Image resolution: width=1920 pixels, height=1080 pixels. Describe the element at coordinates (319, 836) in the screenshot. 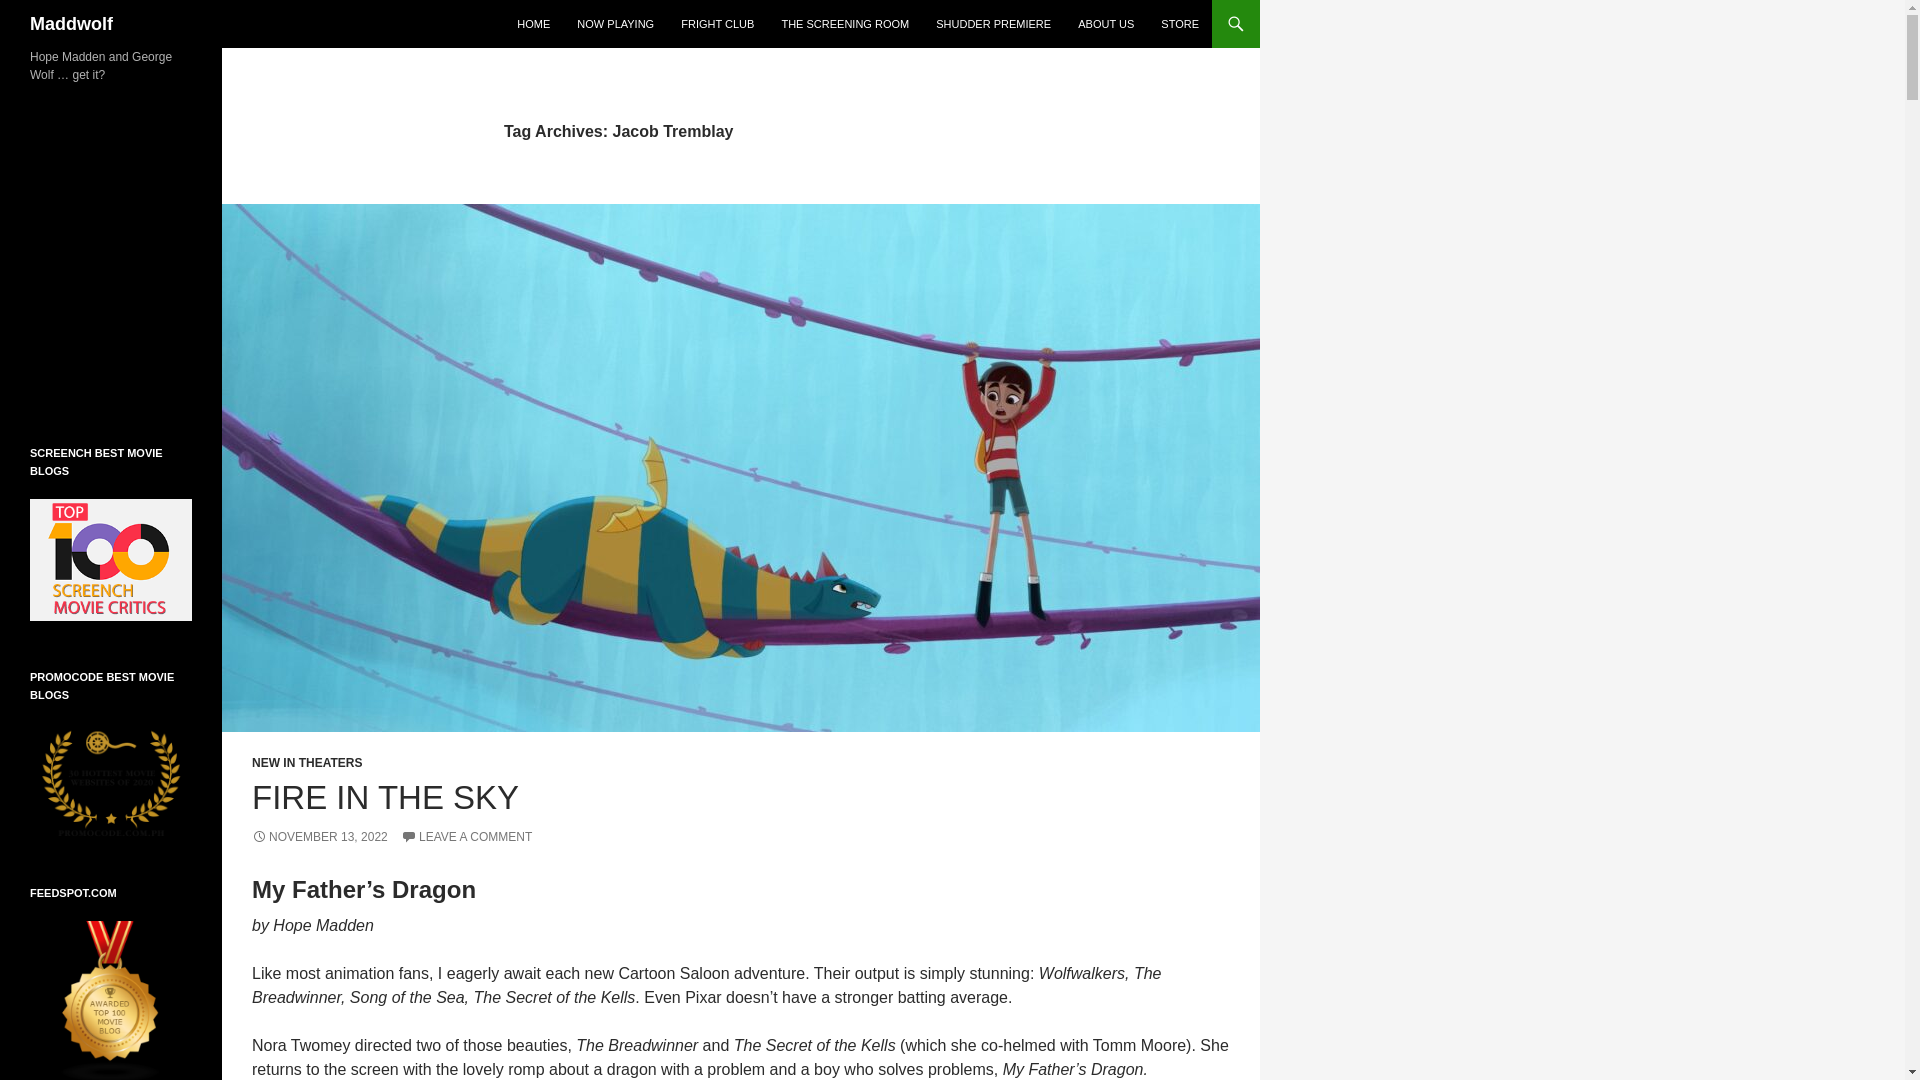

I see `NOVEMBER 13, 2022` at that location.